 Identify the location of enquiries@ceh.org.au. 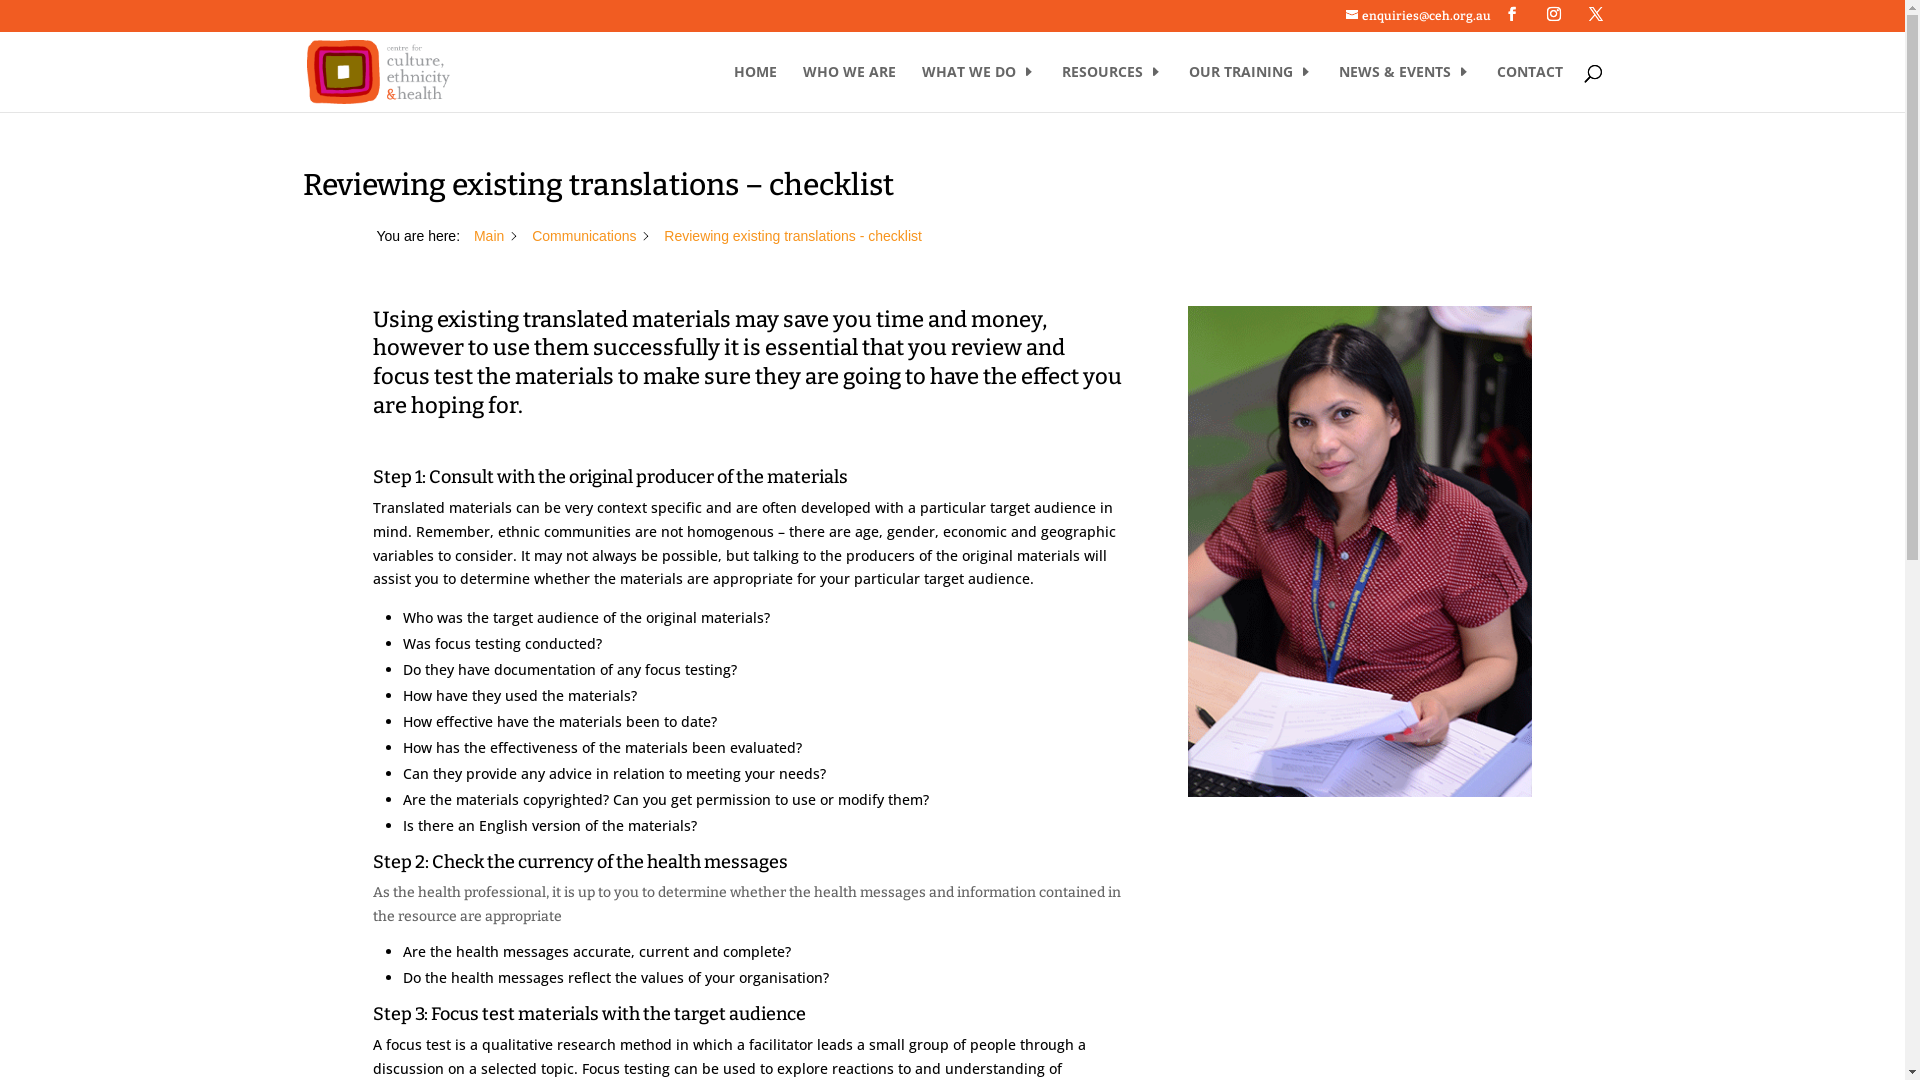
(1418, 16).